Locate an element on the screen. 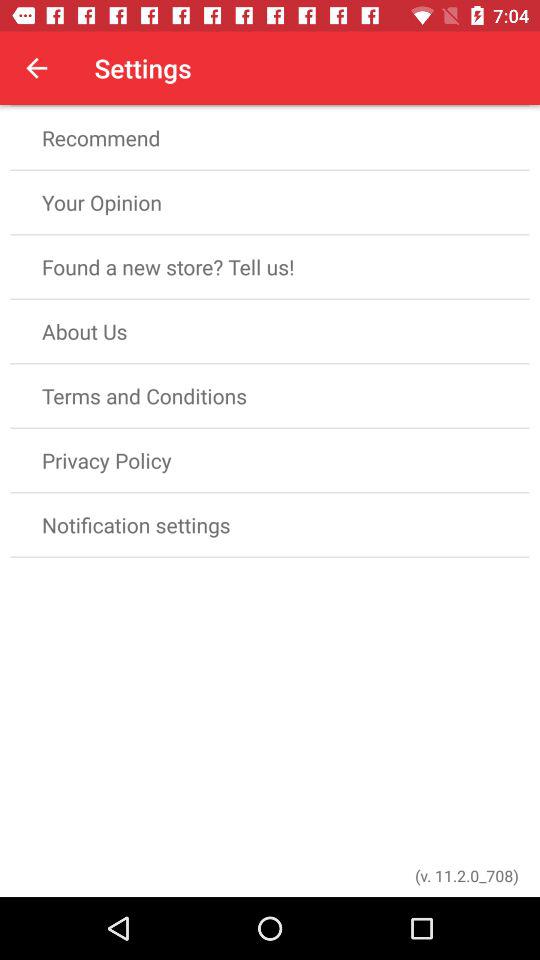 Image resolution: width=540 pixels, height=960 pixels. jump until the recommend icon is located at coordinates (270, 138).